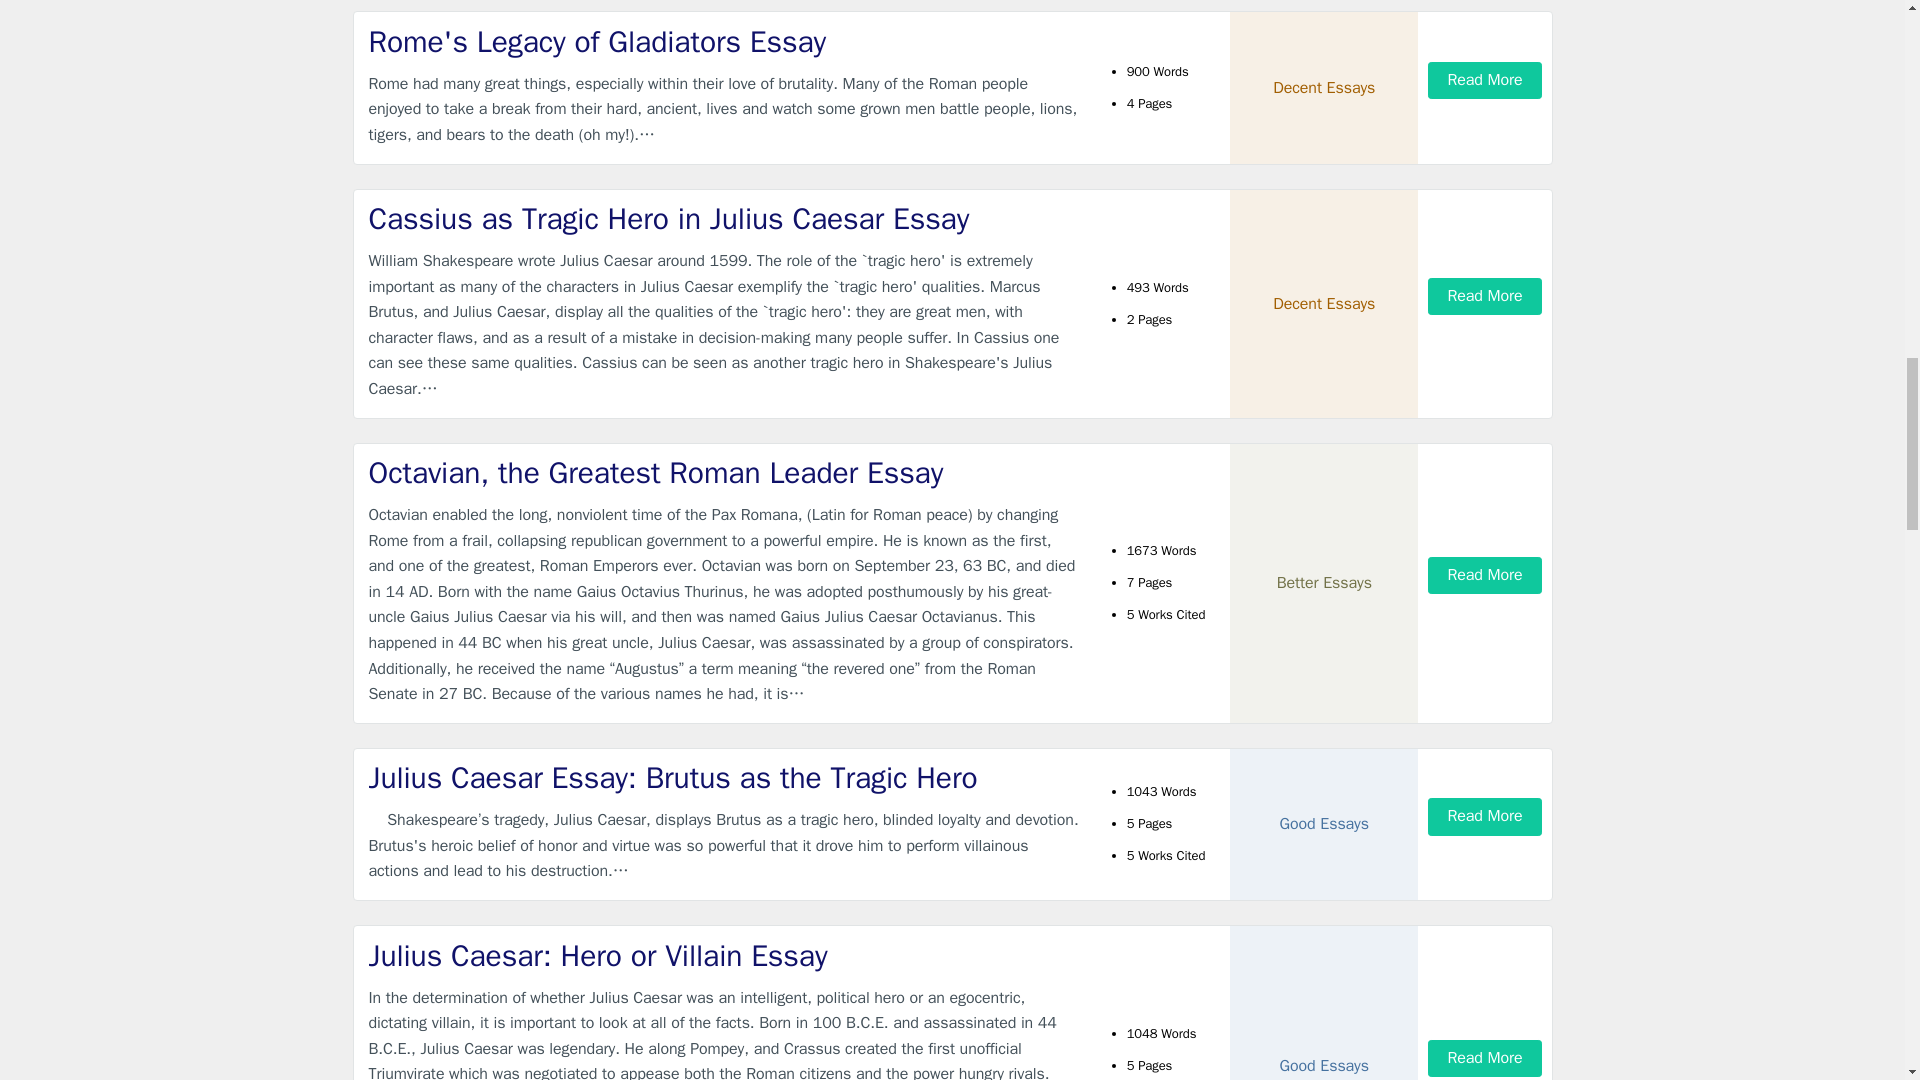 This screenshot has height=1080, width=1920. Describe the element at coordinates (1484, 296) in the screenshot. I see `Read More` at that location.